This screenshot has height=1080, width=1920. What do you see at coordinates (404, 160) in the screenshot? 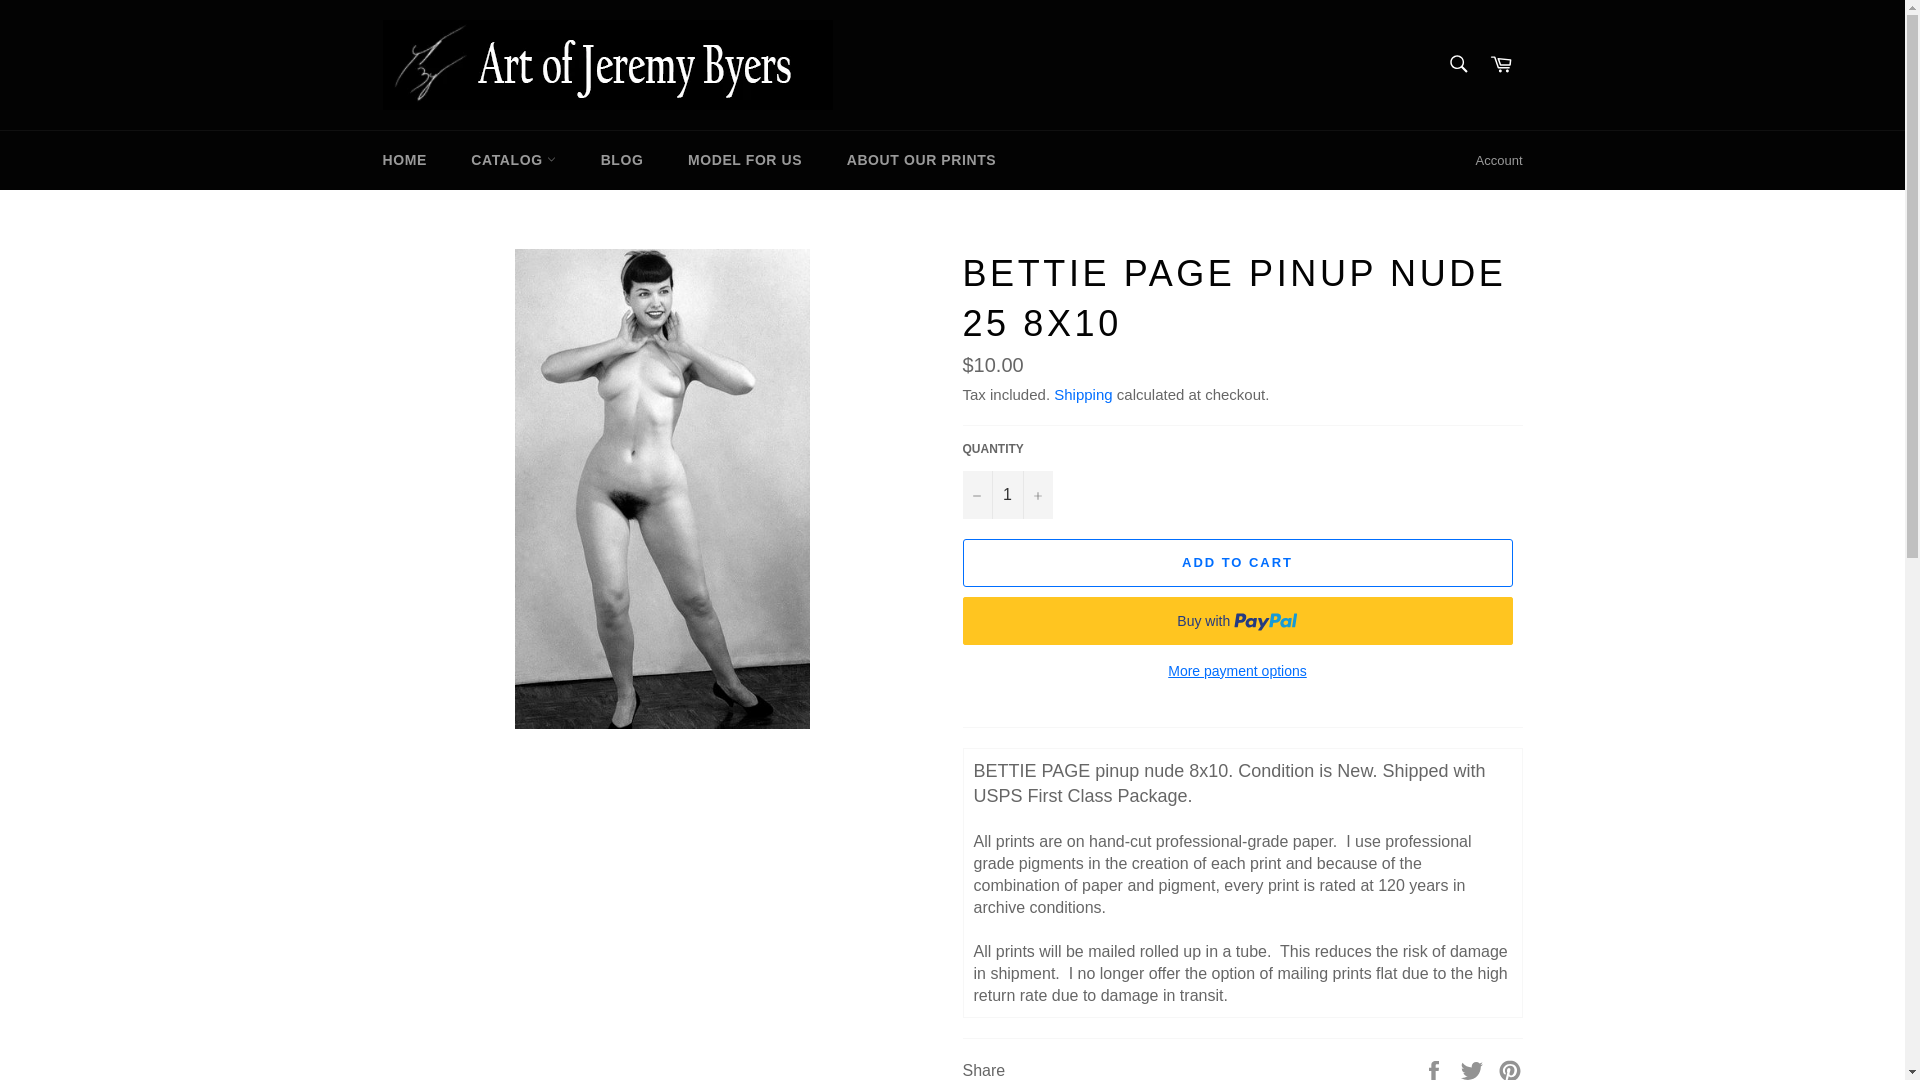
I see `HOME` at bounding box center [404, 160].